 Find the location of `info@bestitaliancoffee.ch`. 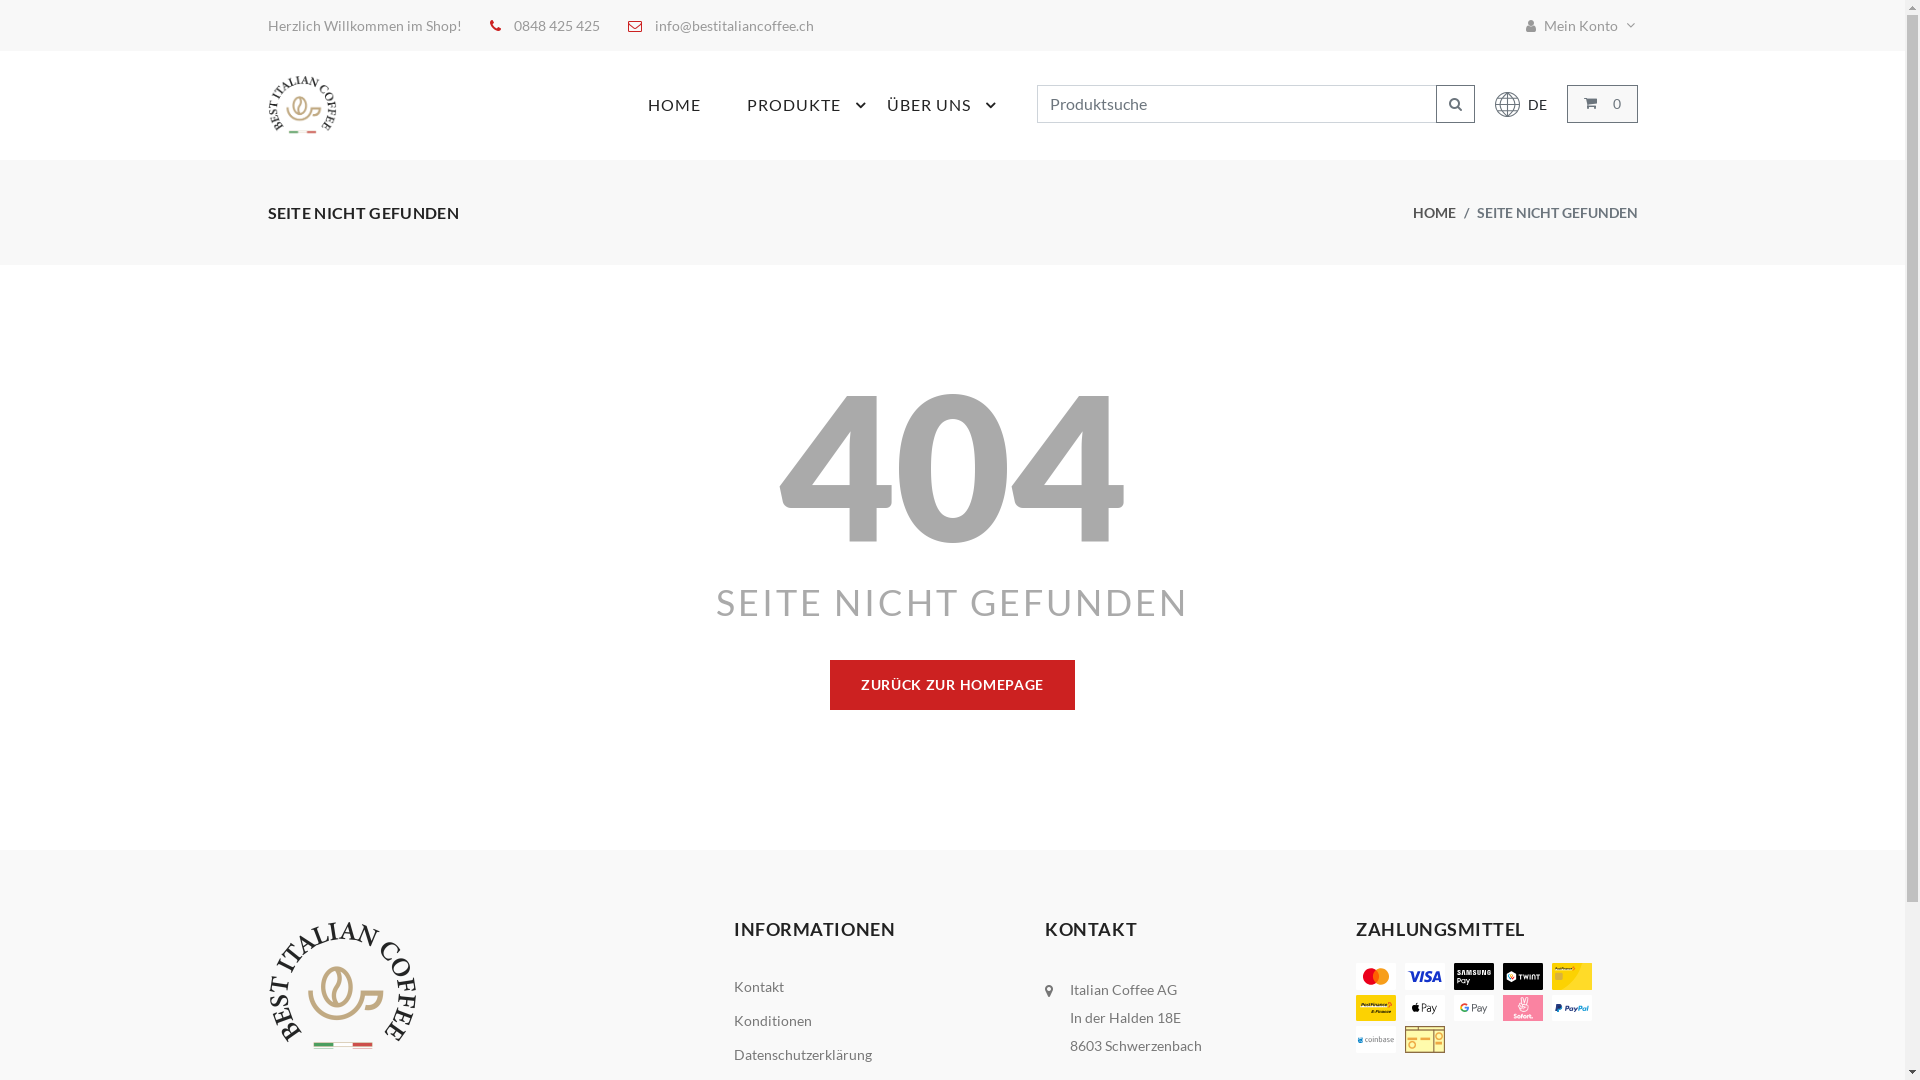

info@bestitaliancoffee.ch is located at coordinates (734, 26).